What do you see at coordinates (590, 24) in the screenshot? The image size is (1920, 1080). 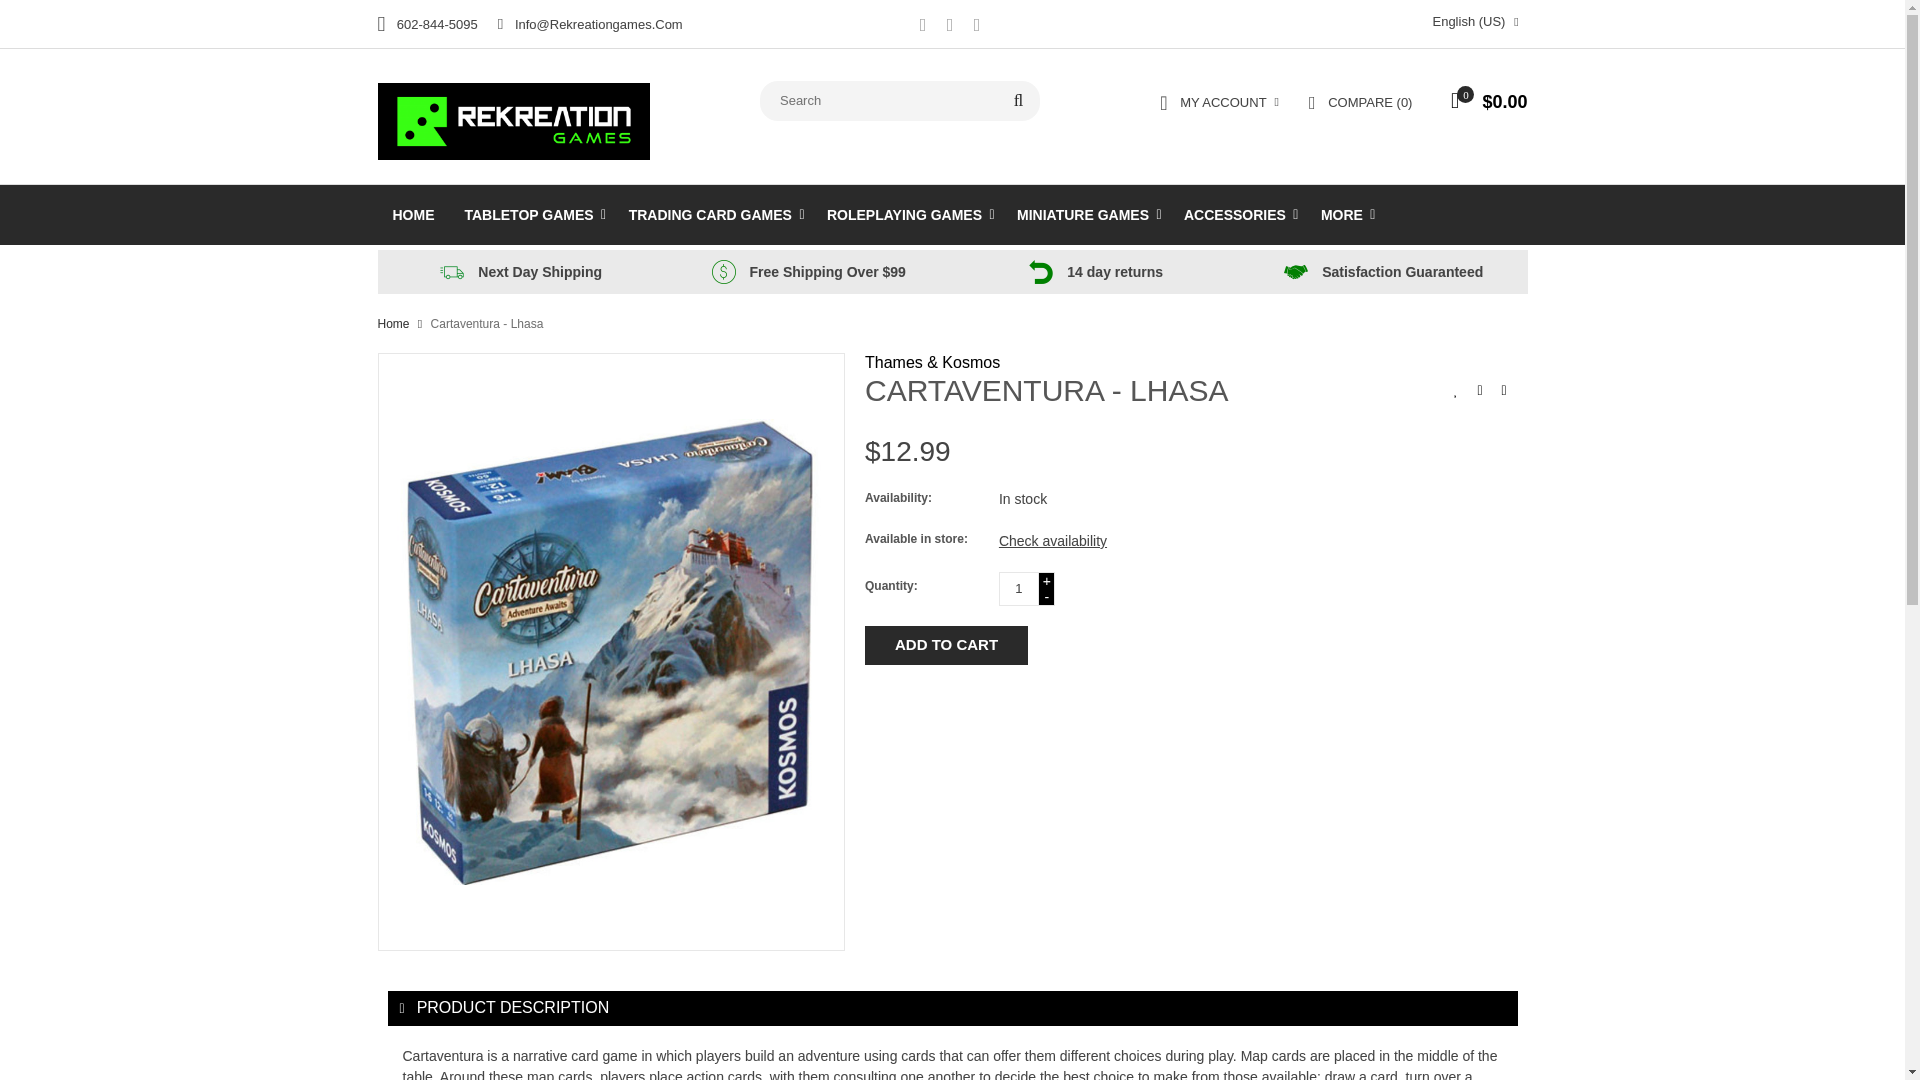 I see `Email` at bounding box center [590, 24].